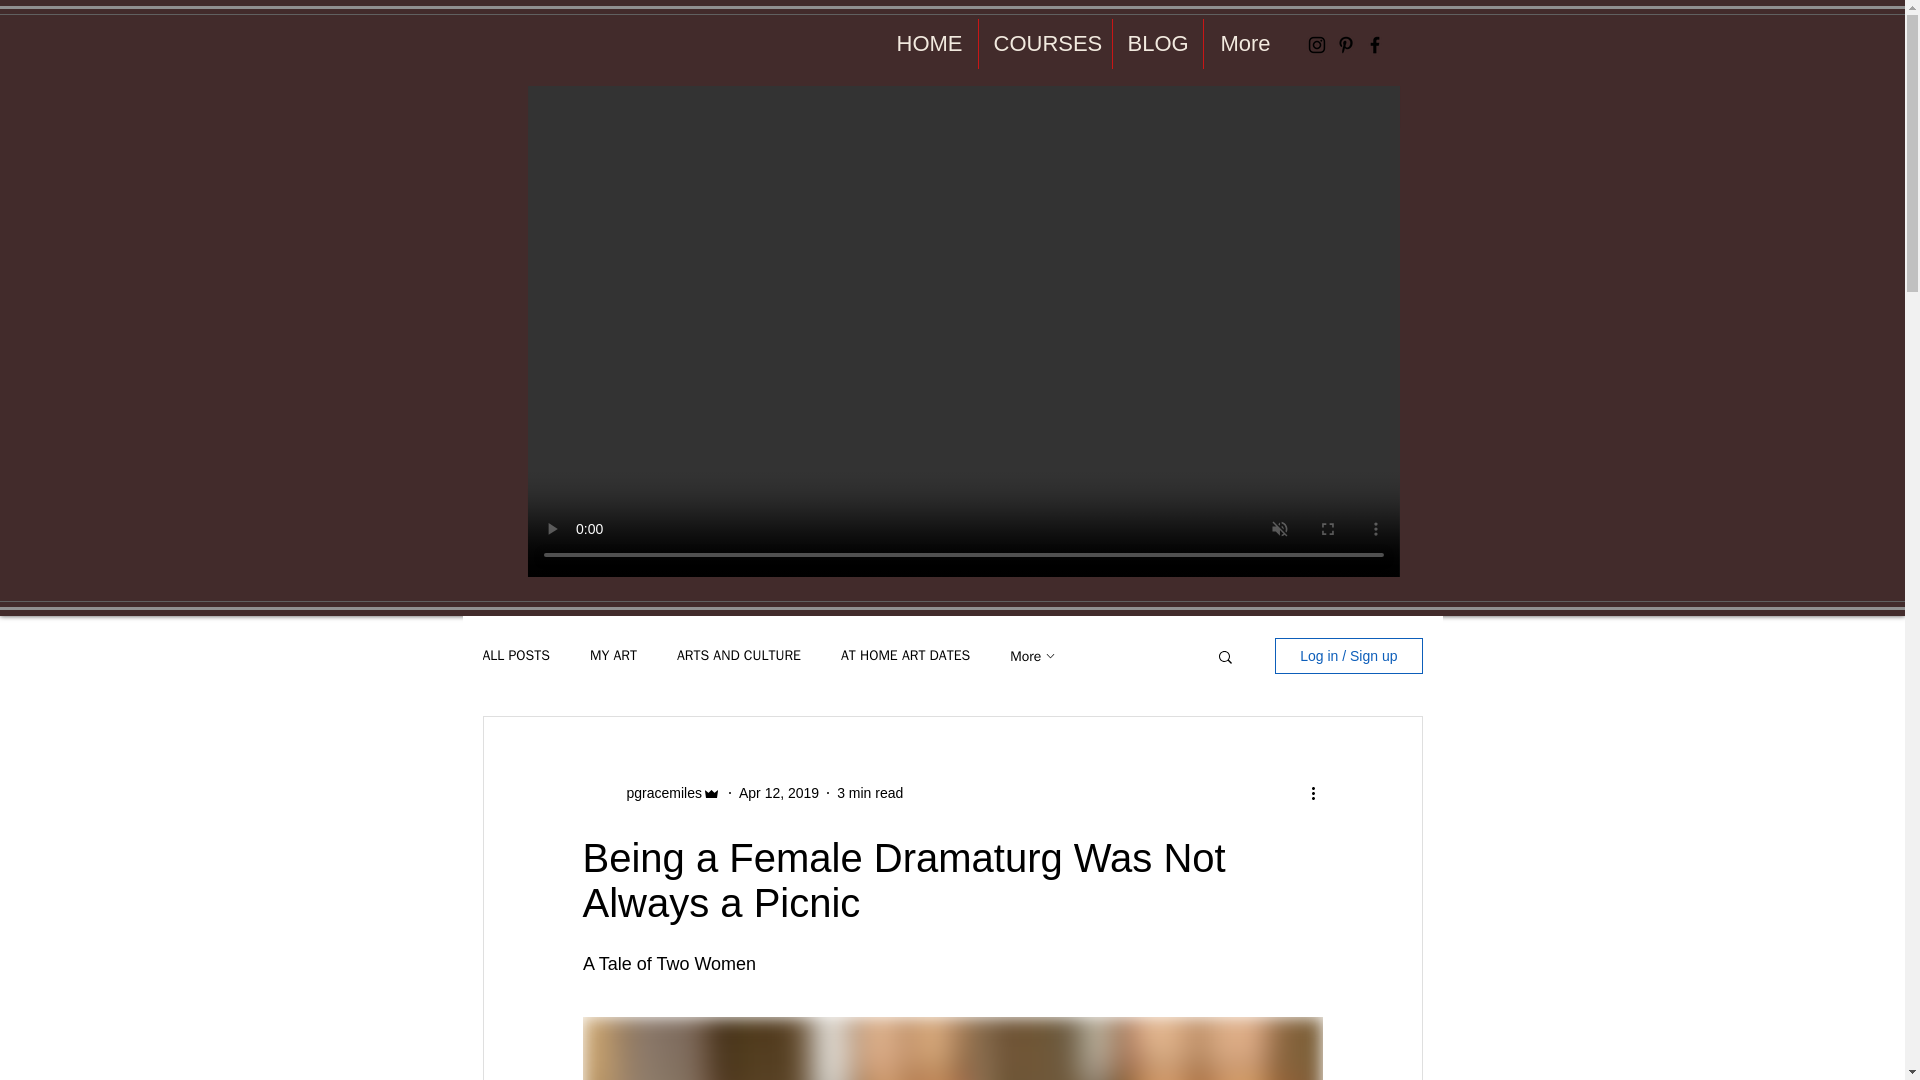  I want to click on pgracemiles, so click(657, 792).